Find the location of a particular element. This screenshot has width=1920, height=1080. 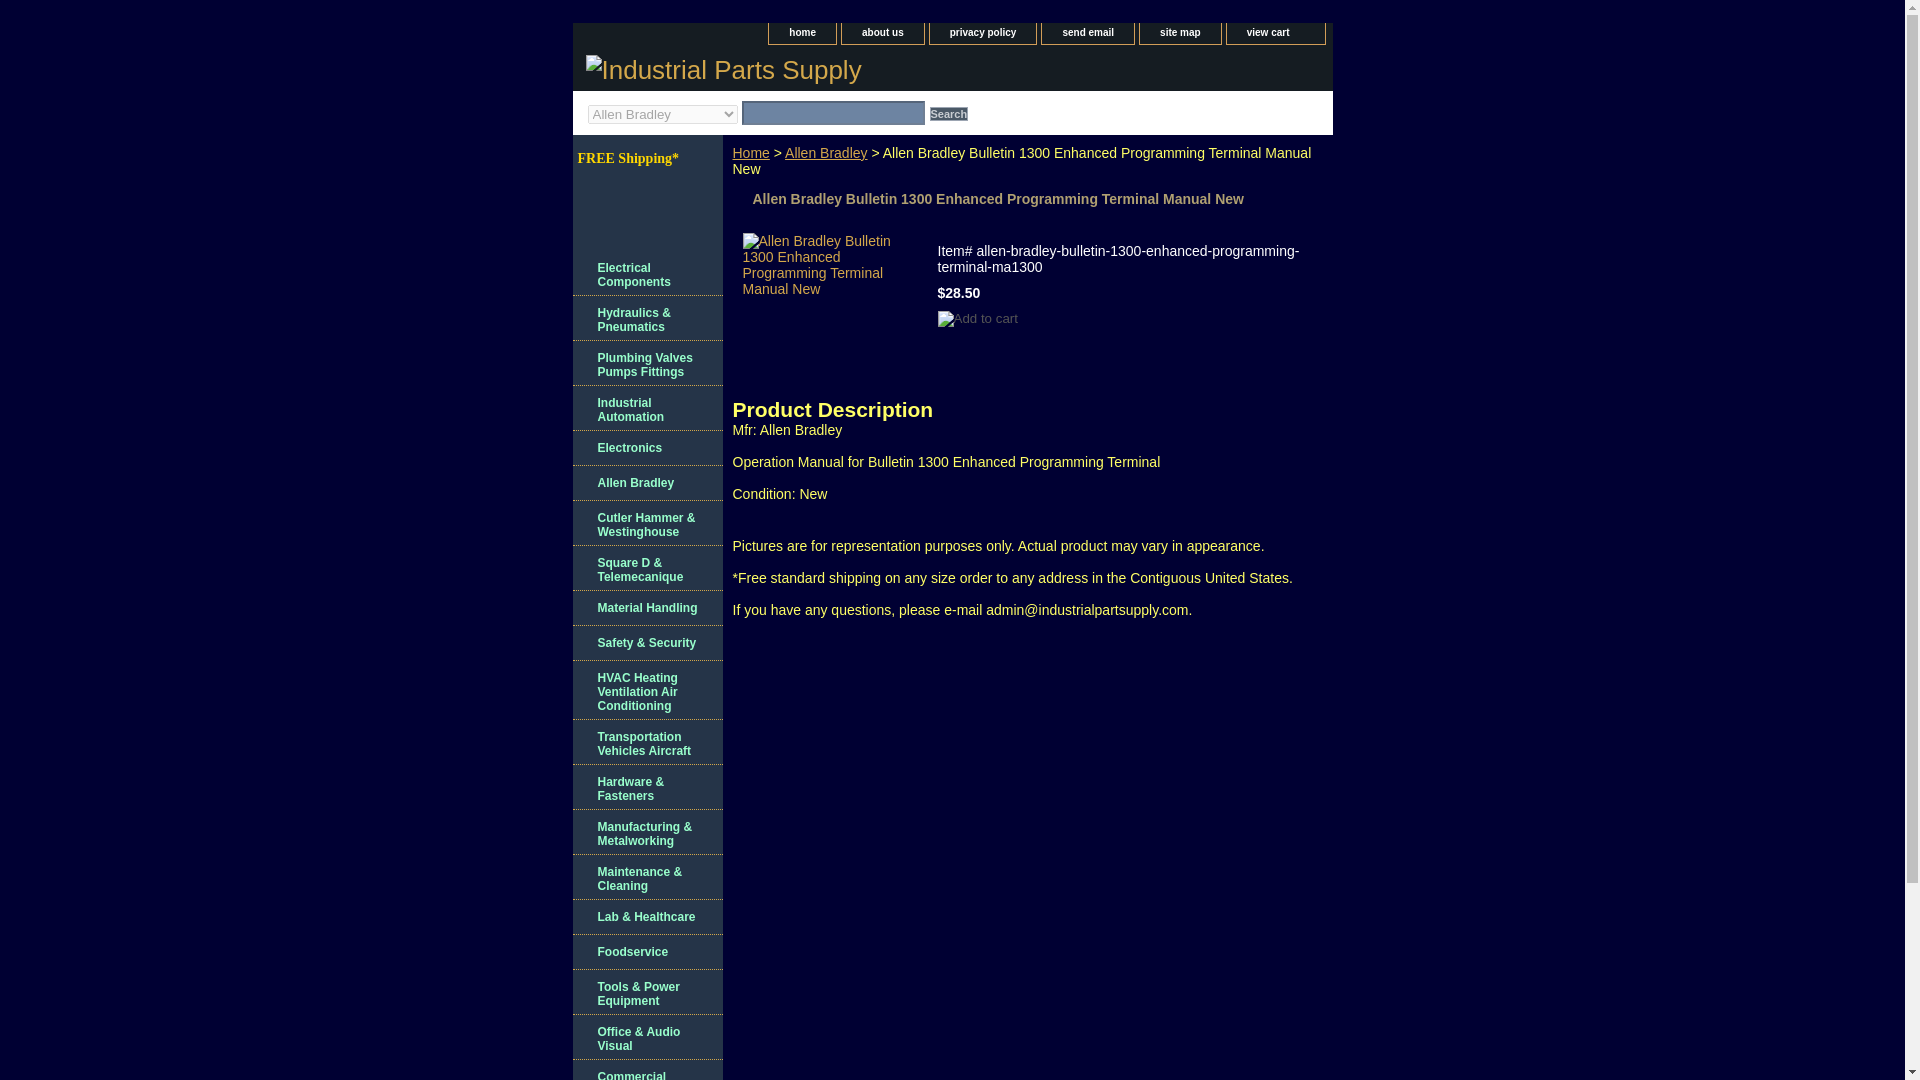

Foodservice is located at coordinates (646, 952).